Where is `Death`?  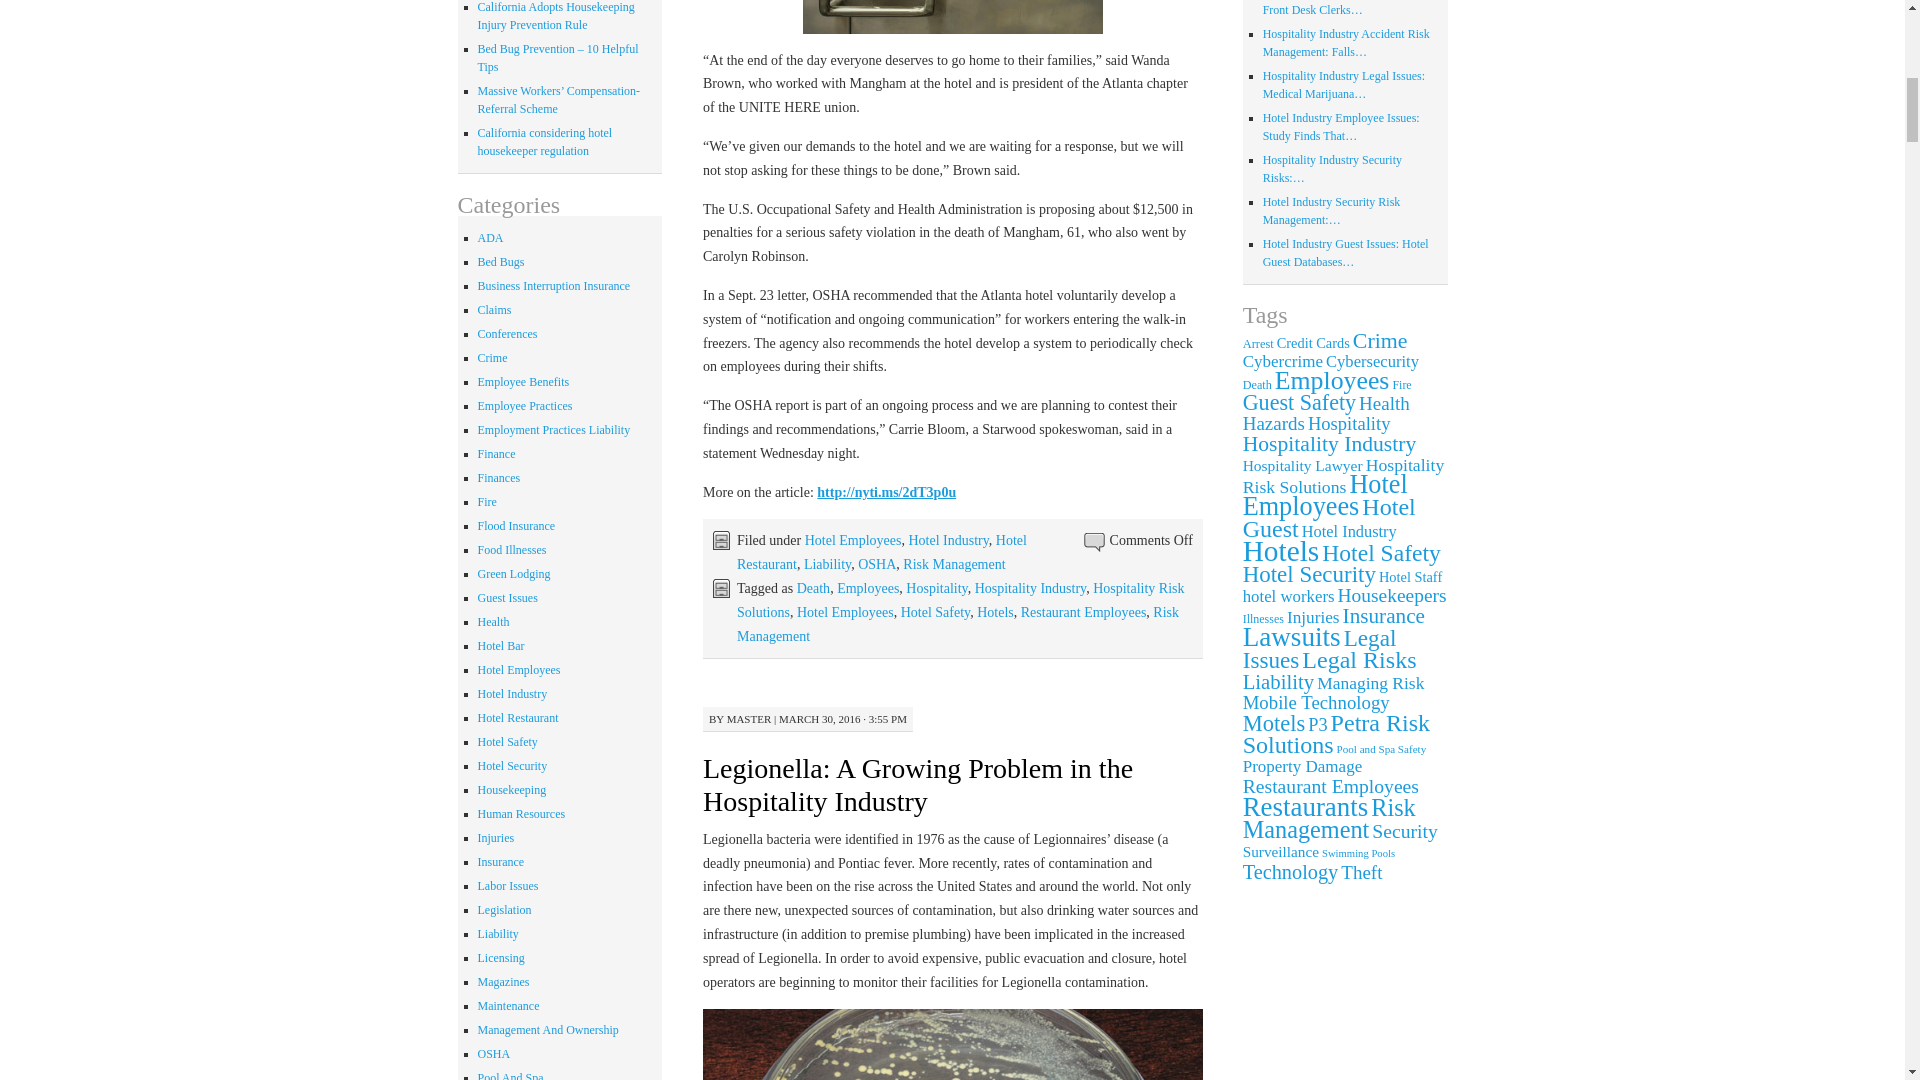 Death is located at coordinates (812, 588).